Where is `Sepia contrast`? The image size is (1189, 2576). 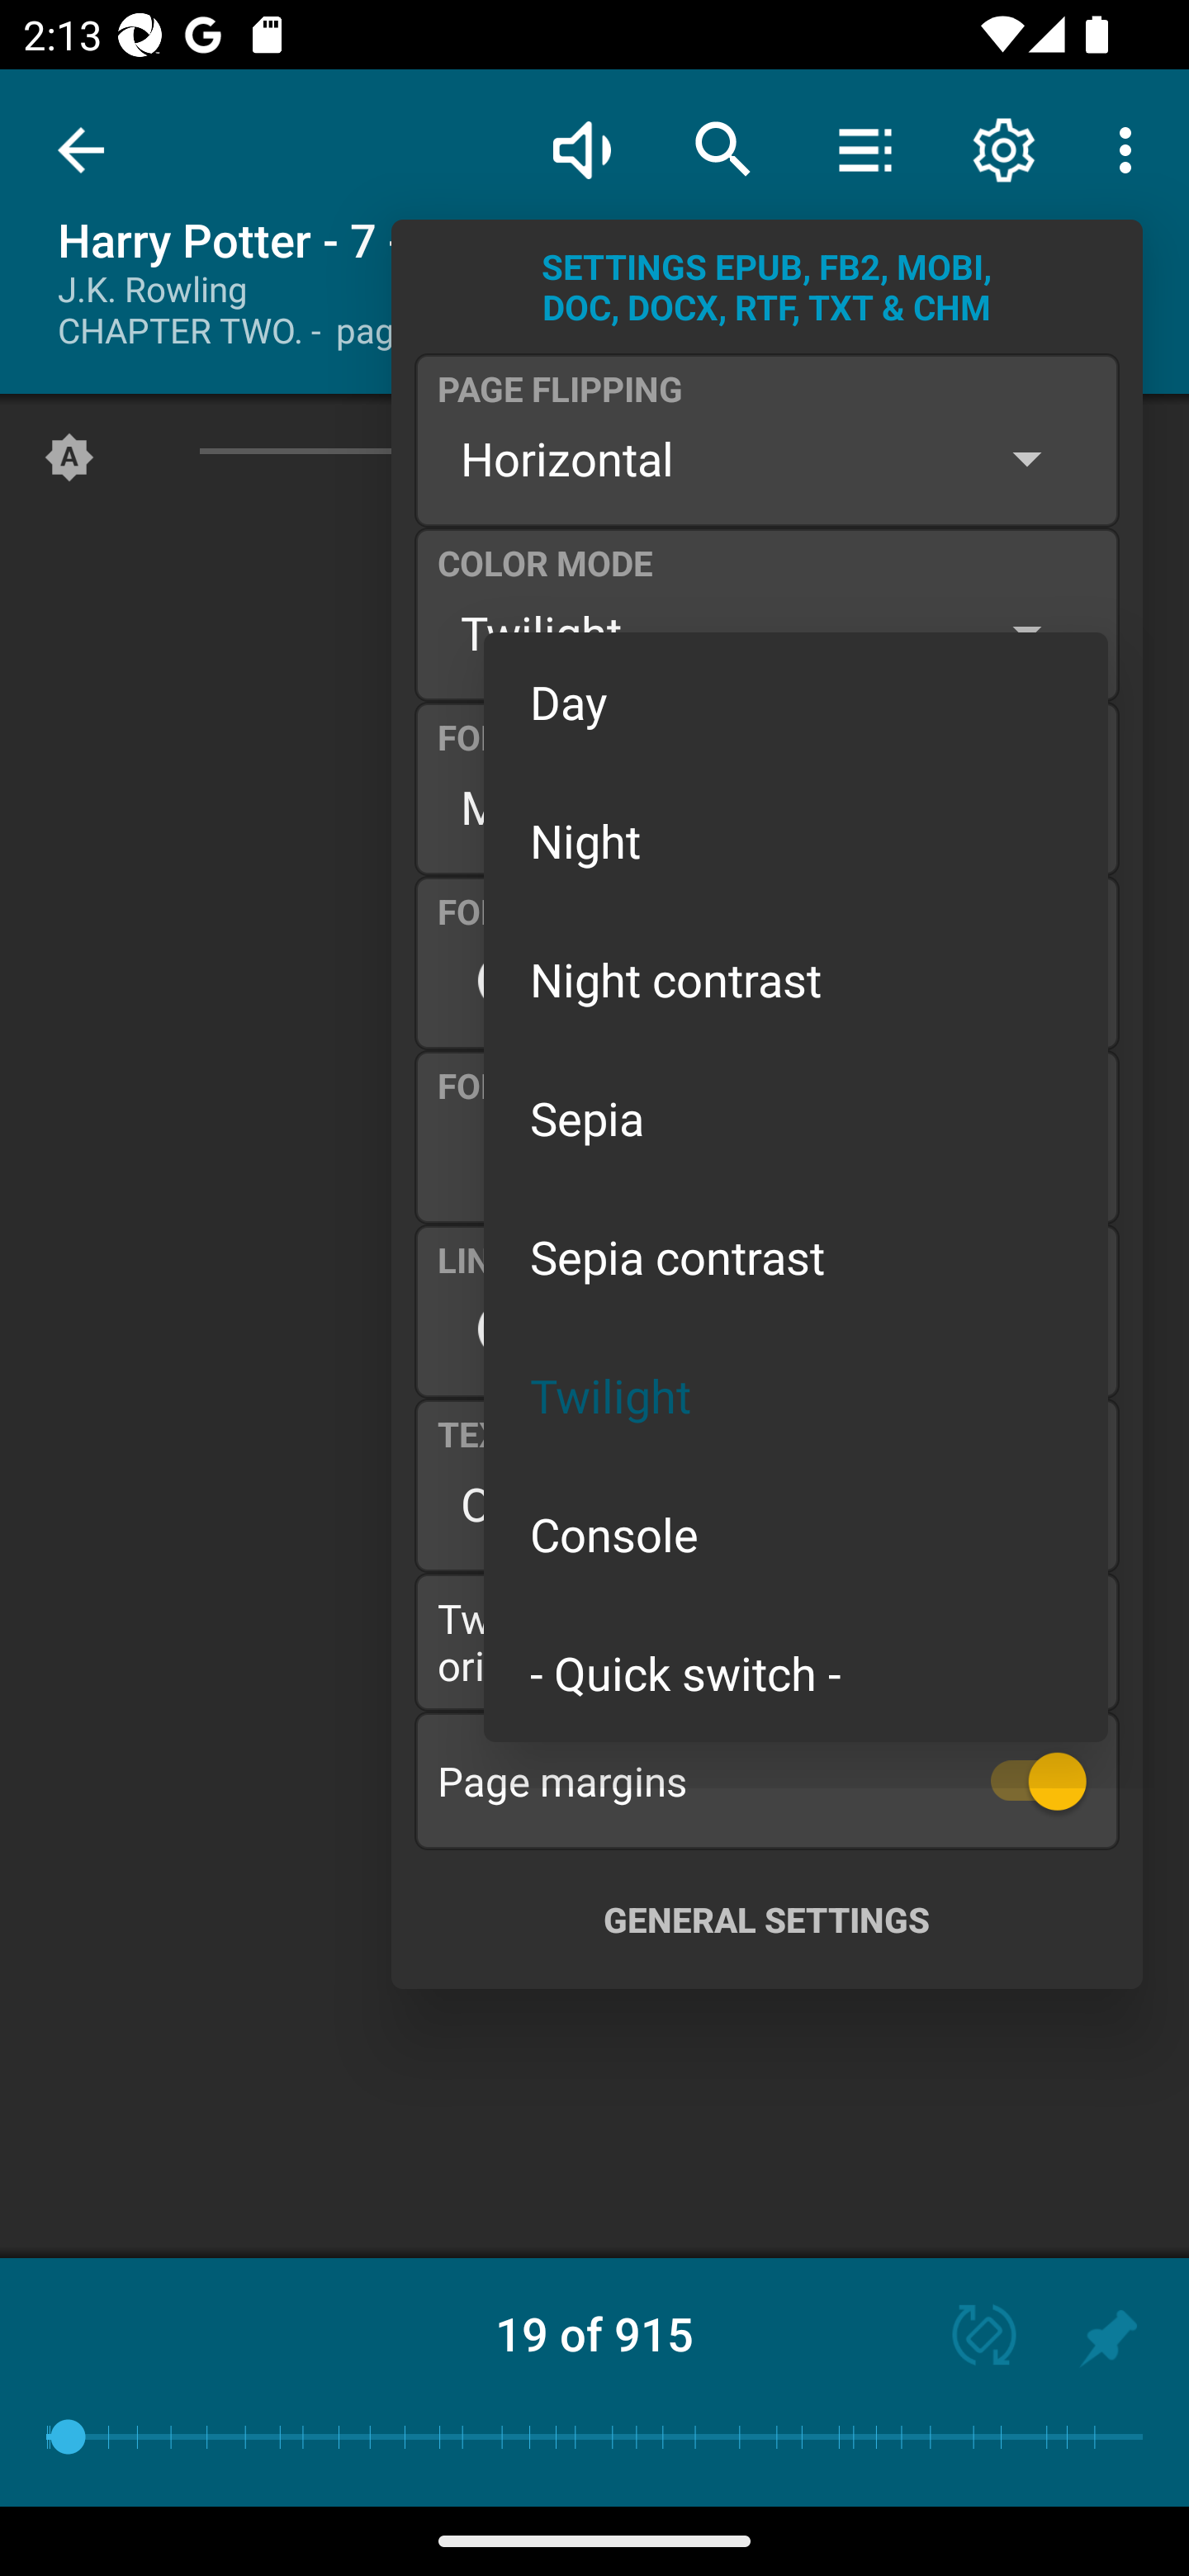
Sepia contrast is located at coordinates (796, 1257).